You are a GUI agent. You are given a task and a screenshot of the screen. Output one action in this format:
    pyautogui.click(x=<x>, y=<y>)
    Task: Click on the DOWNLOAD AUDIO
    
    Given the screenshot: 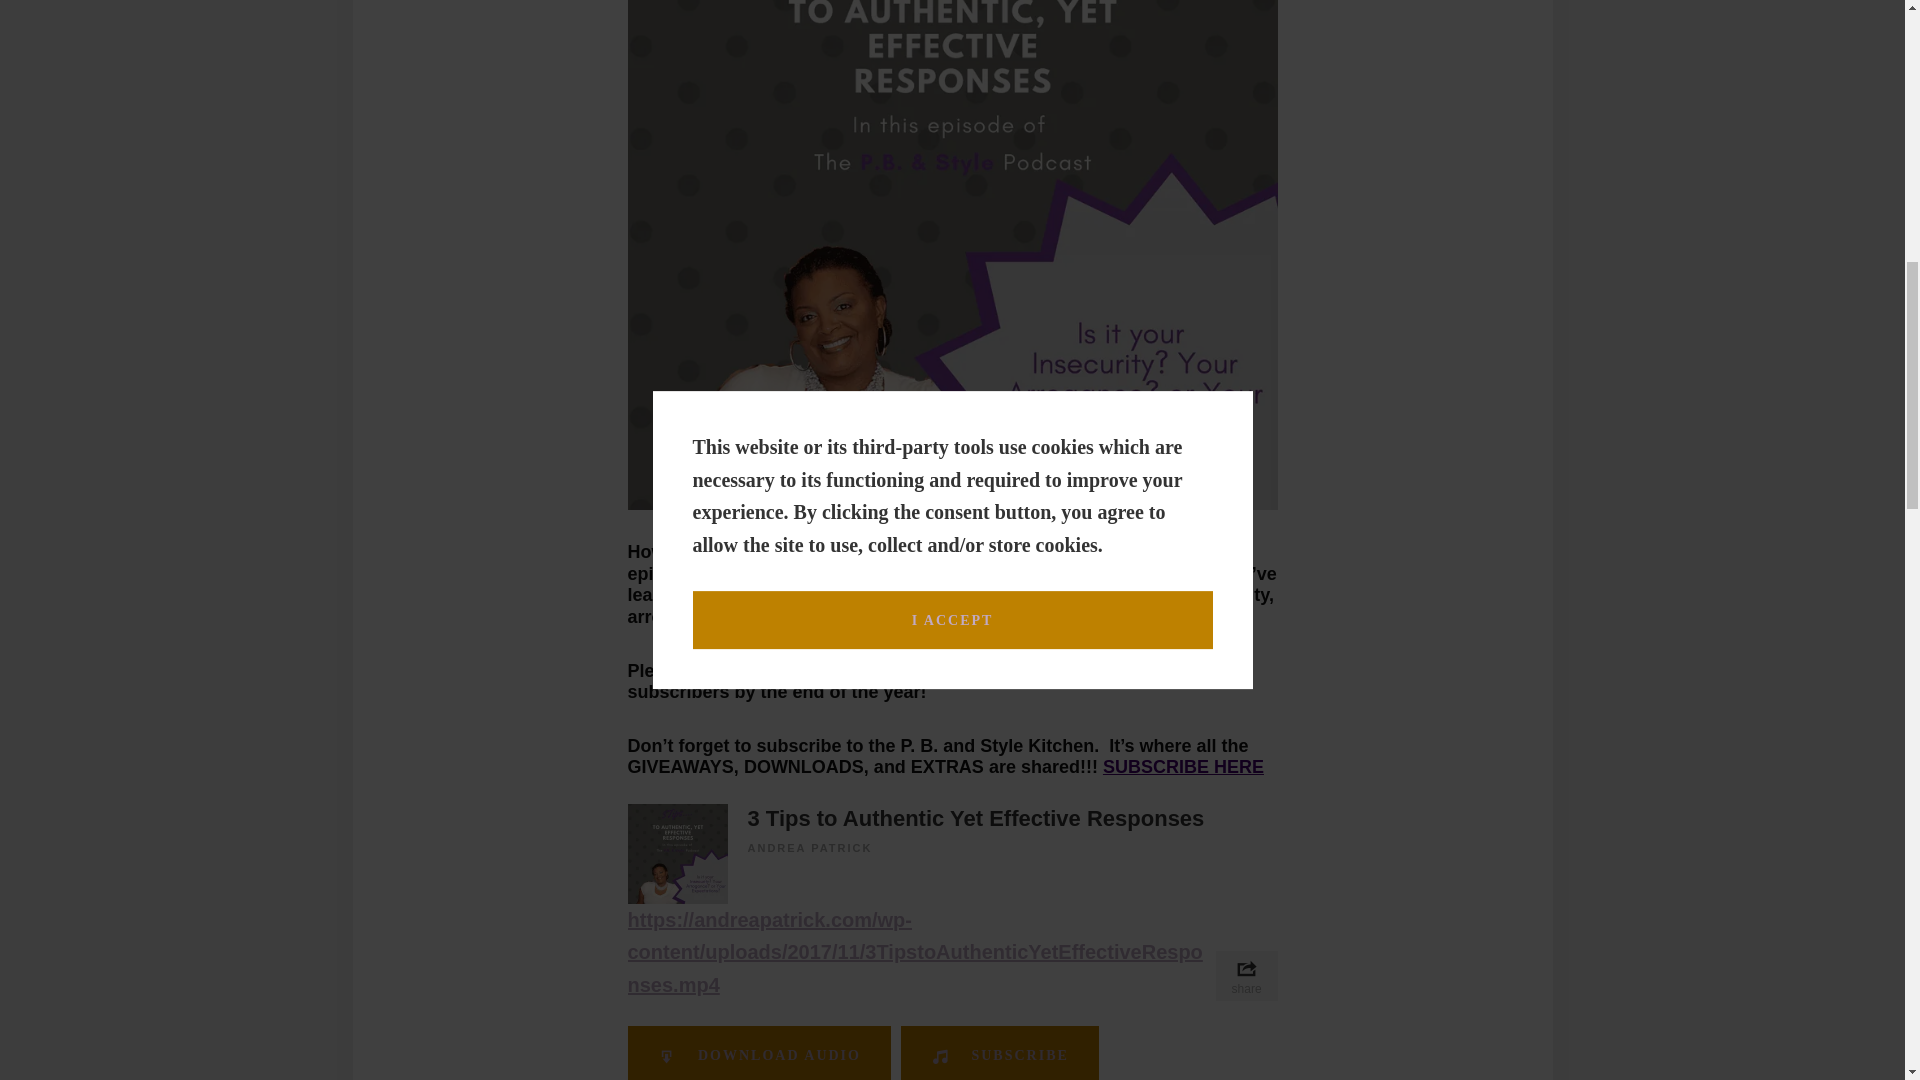 What is the action you would take?
    pyautogui.click(x=758, y=1053)
    